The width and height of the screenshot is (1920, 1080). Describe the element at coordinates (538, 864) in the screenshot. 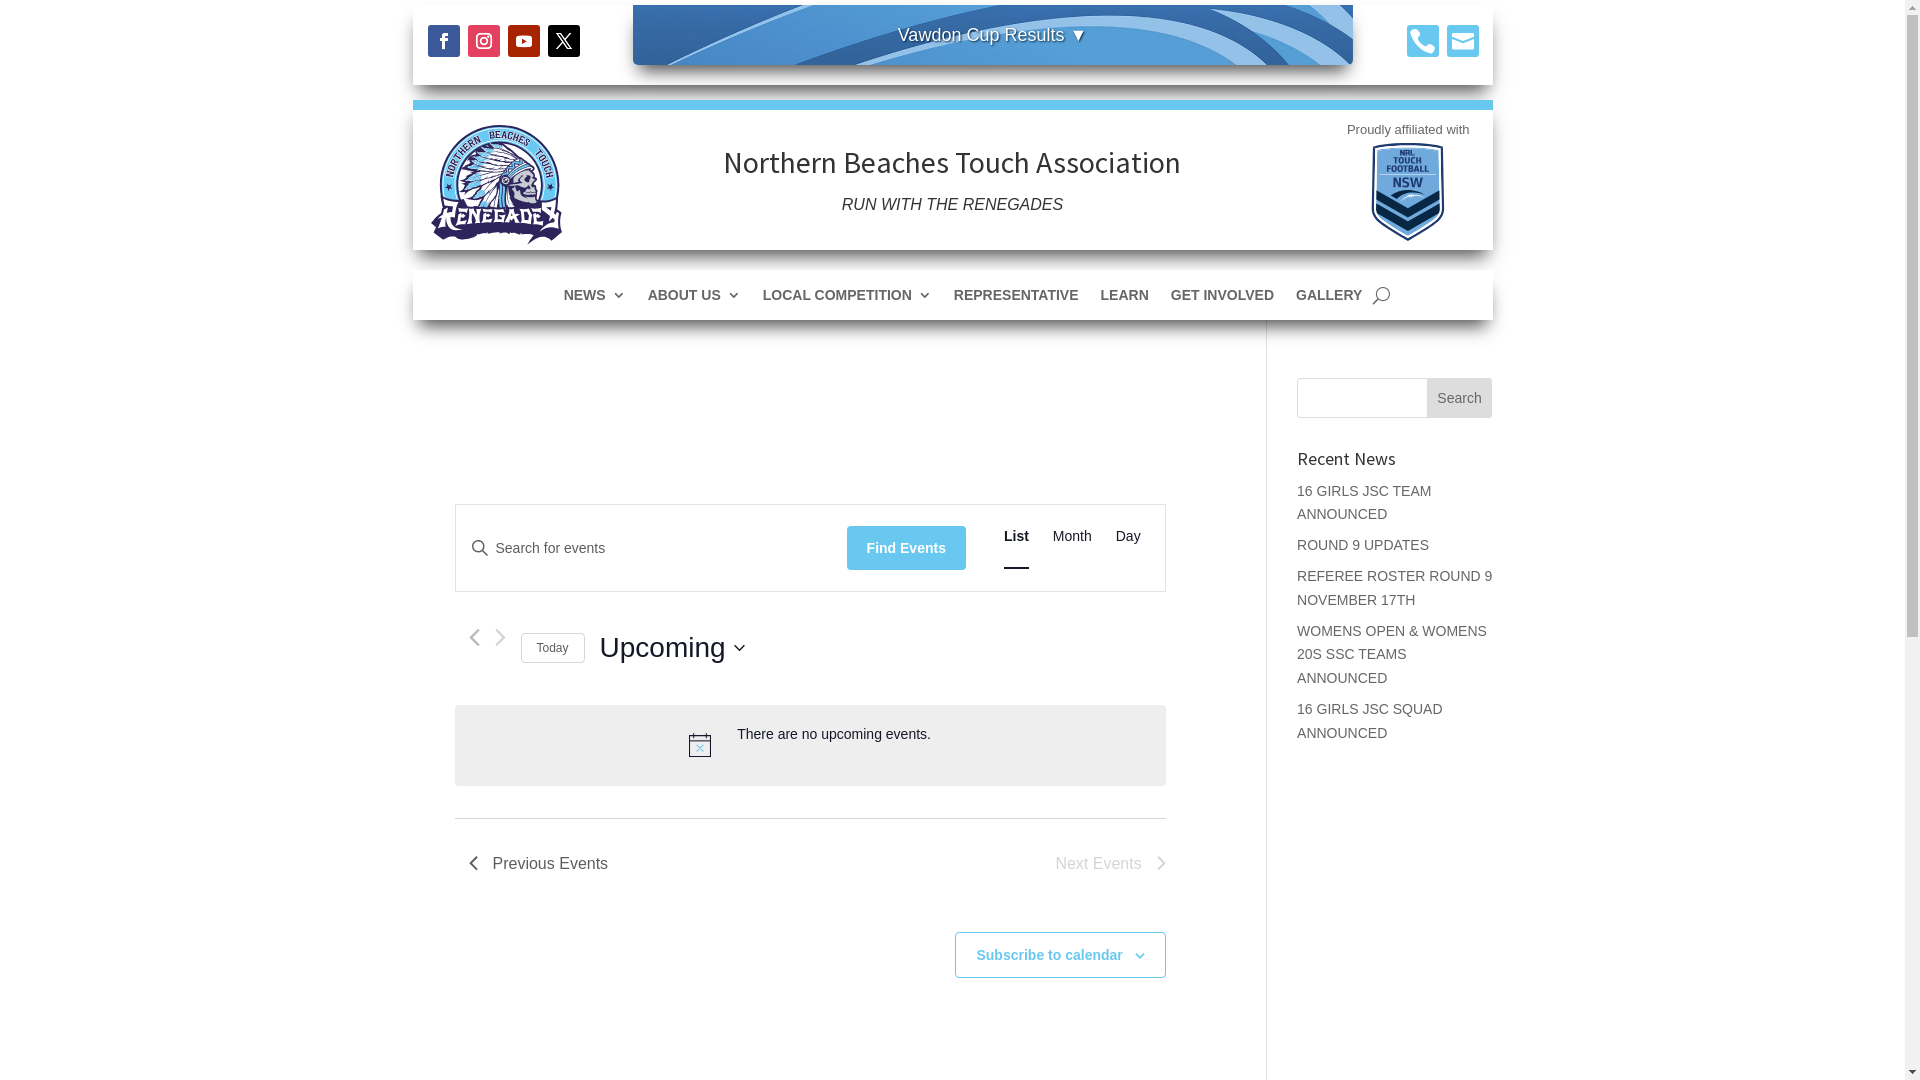

I see `Previous Events` at that location.